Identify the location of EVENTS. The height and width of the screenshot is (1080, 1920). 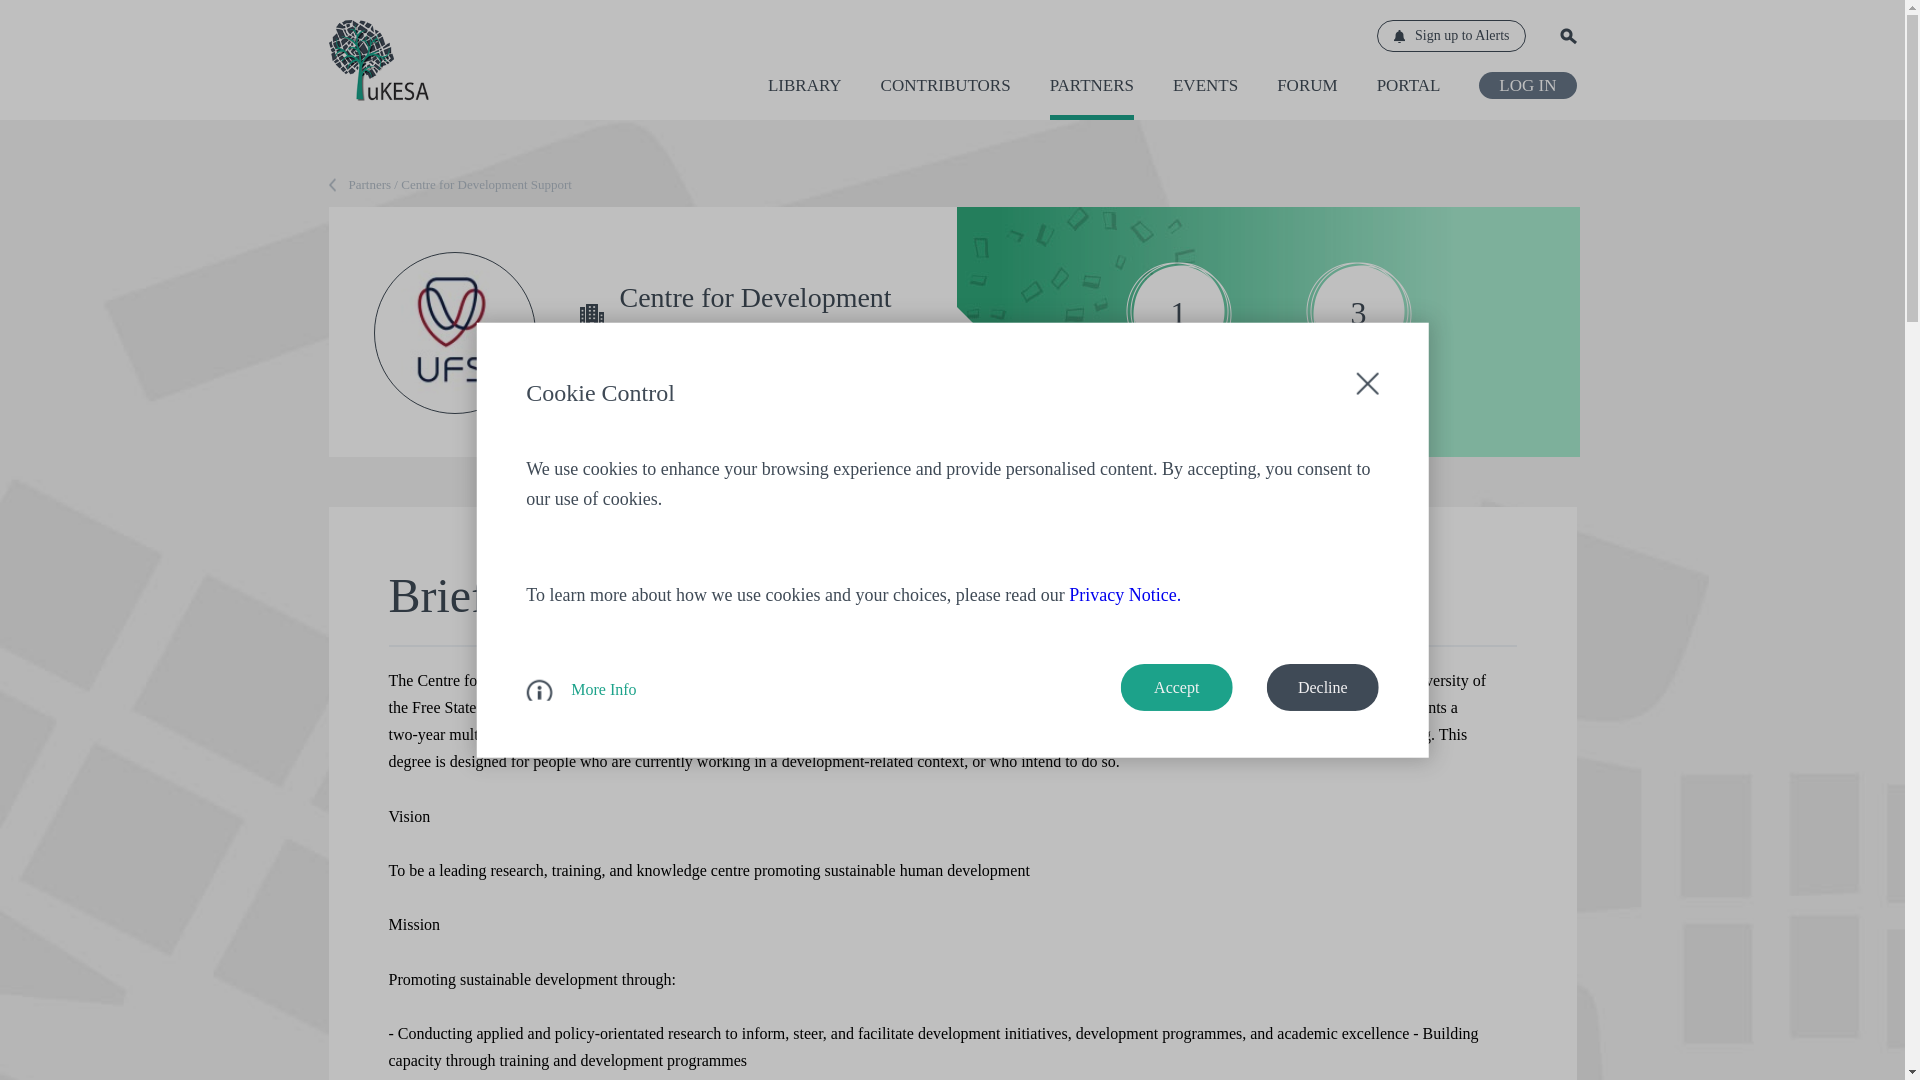
(1206, 97).